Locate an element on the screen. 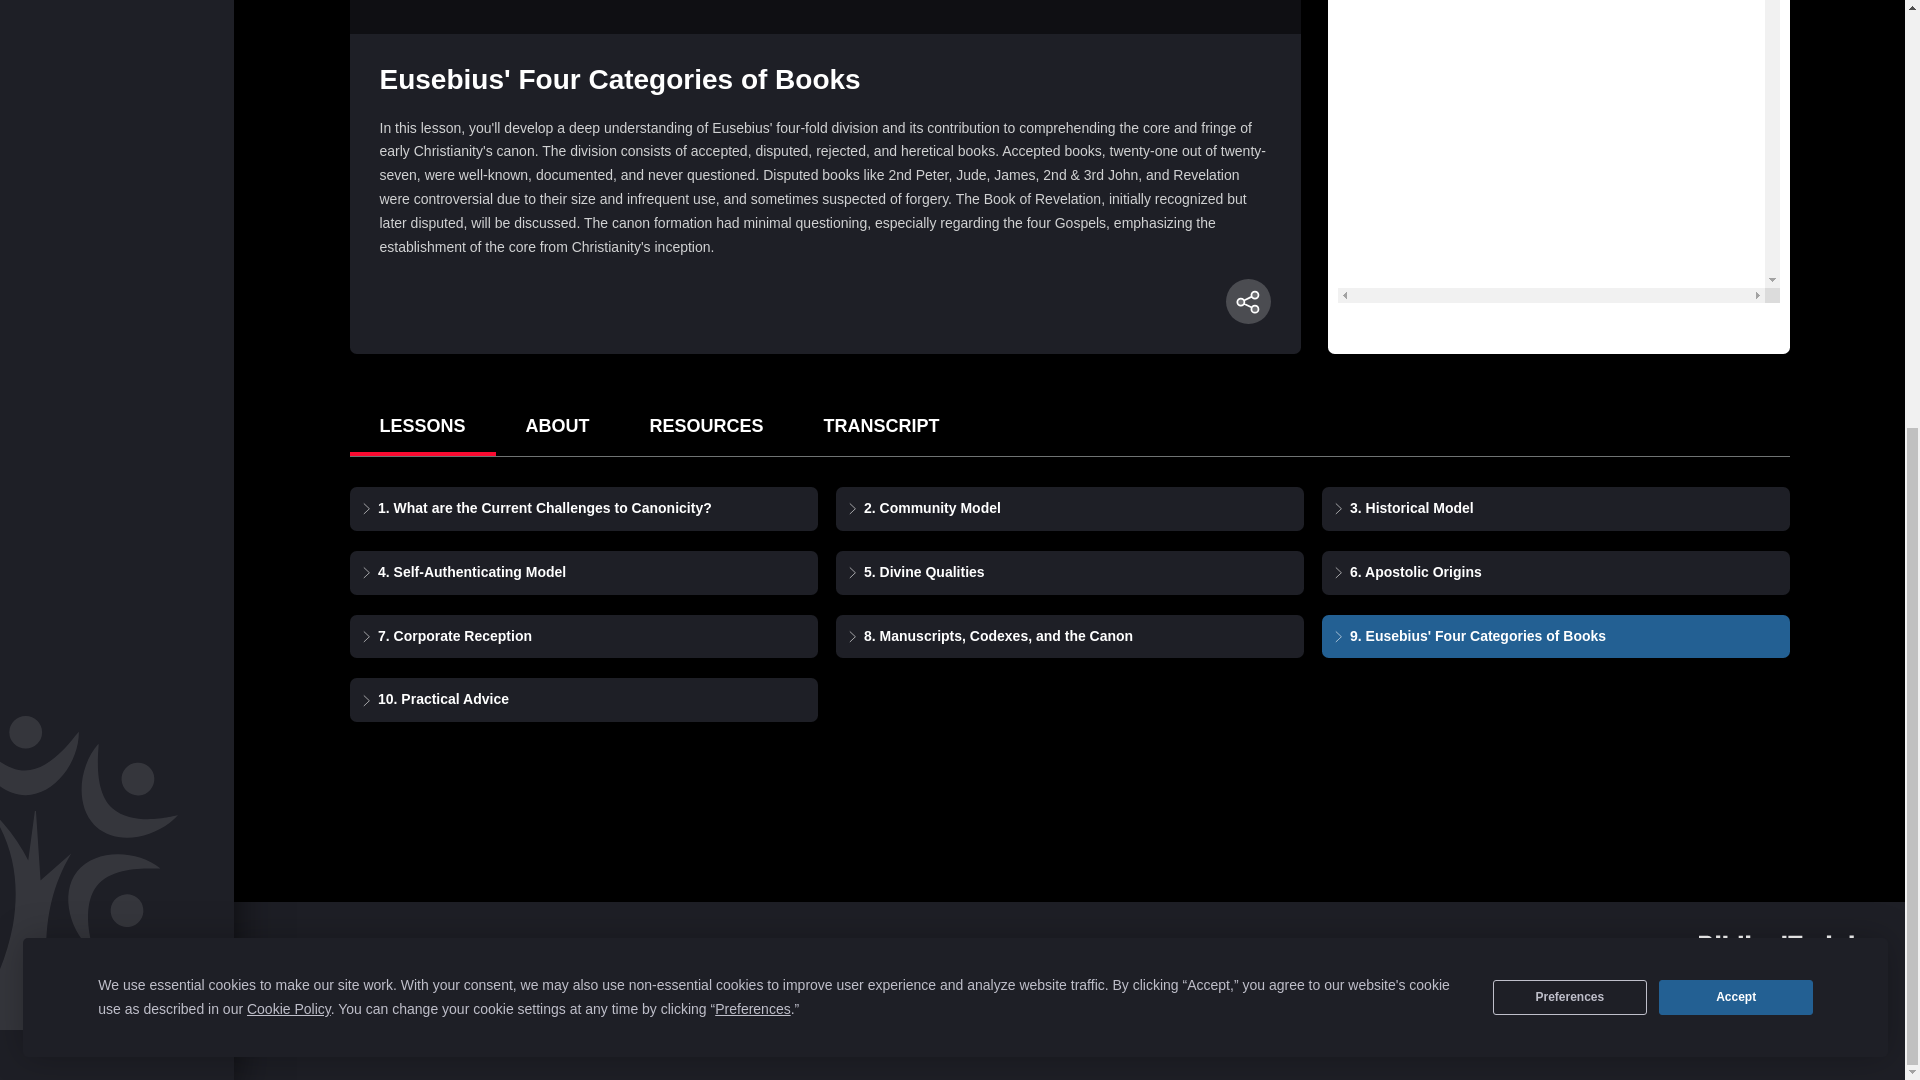 Image resolution: width=1920 pixels, height=1080 pixels. Preferences is located at coordinates (1570, 296).